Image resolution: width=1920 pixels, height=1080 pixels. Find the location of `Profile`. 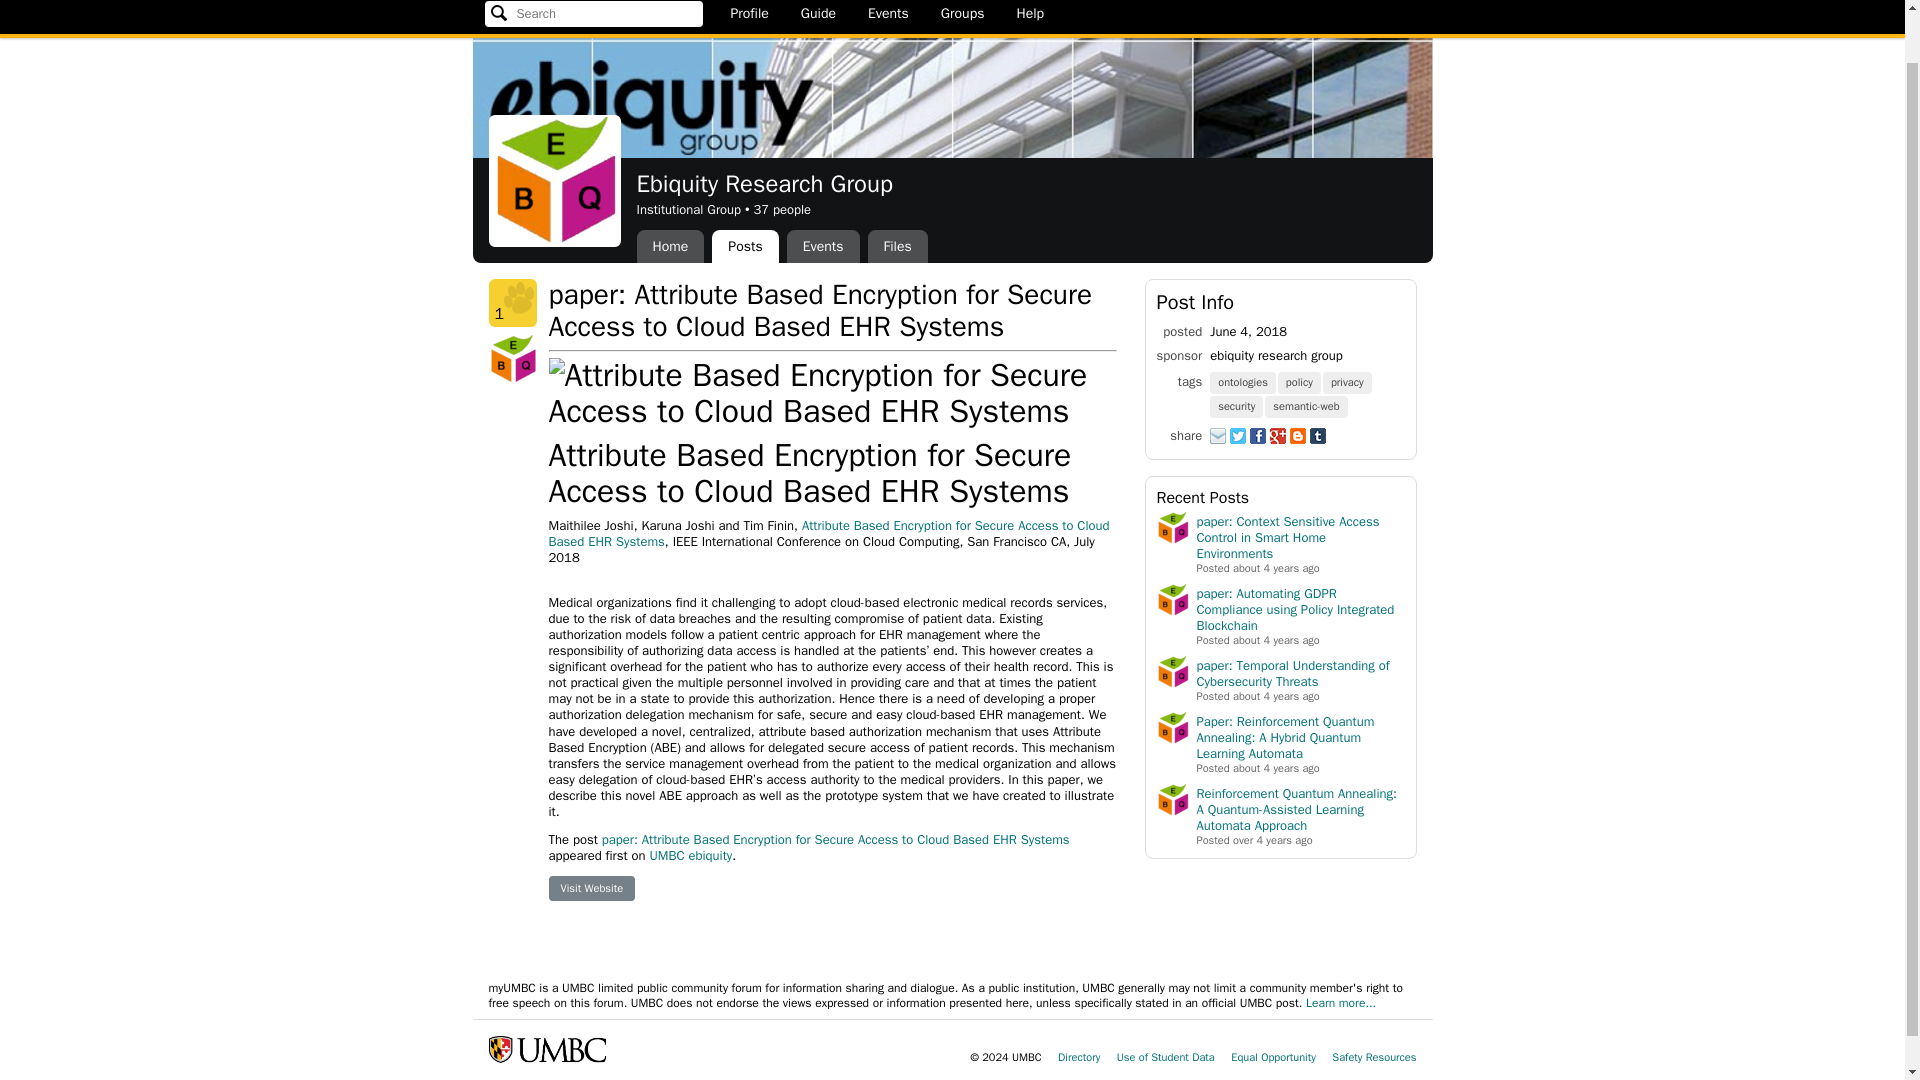

Profile is located at coordinates (748, 15).